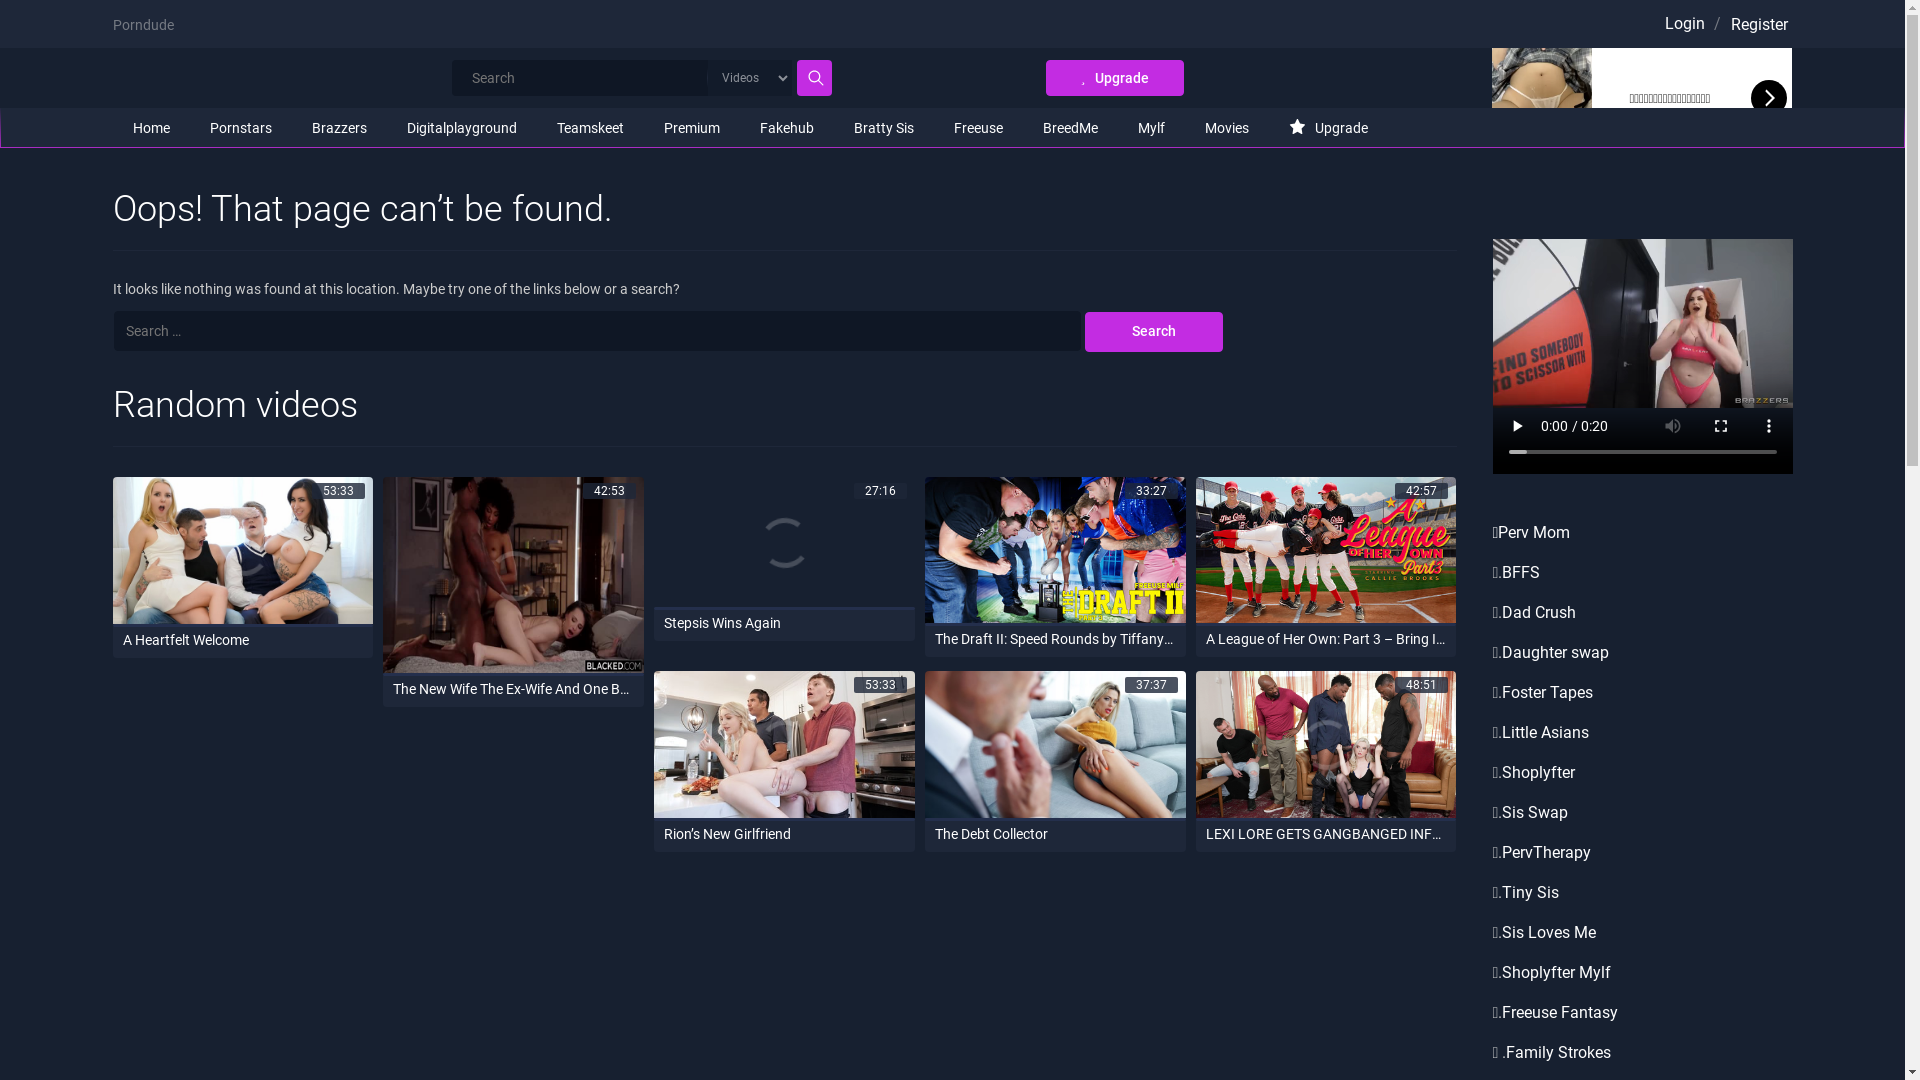 The height and width of the screenshot is (1080, 1920). Describe the element at coordinates (1326, 552) in the screenshot. I see `42:57` at that location.